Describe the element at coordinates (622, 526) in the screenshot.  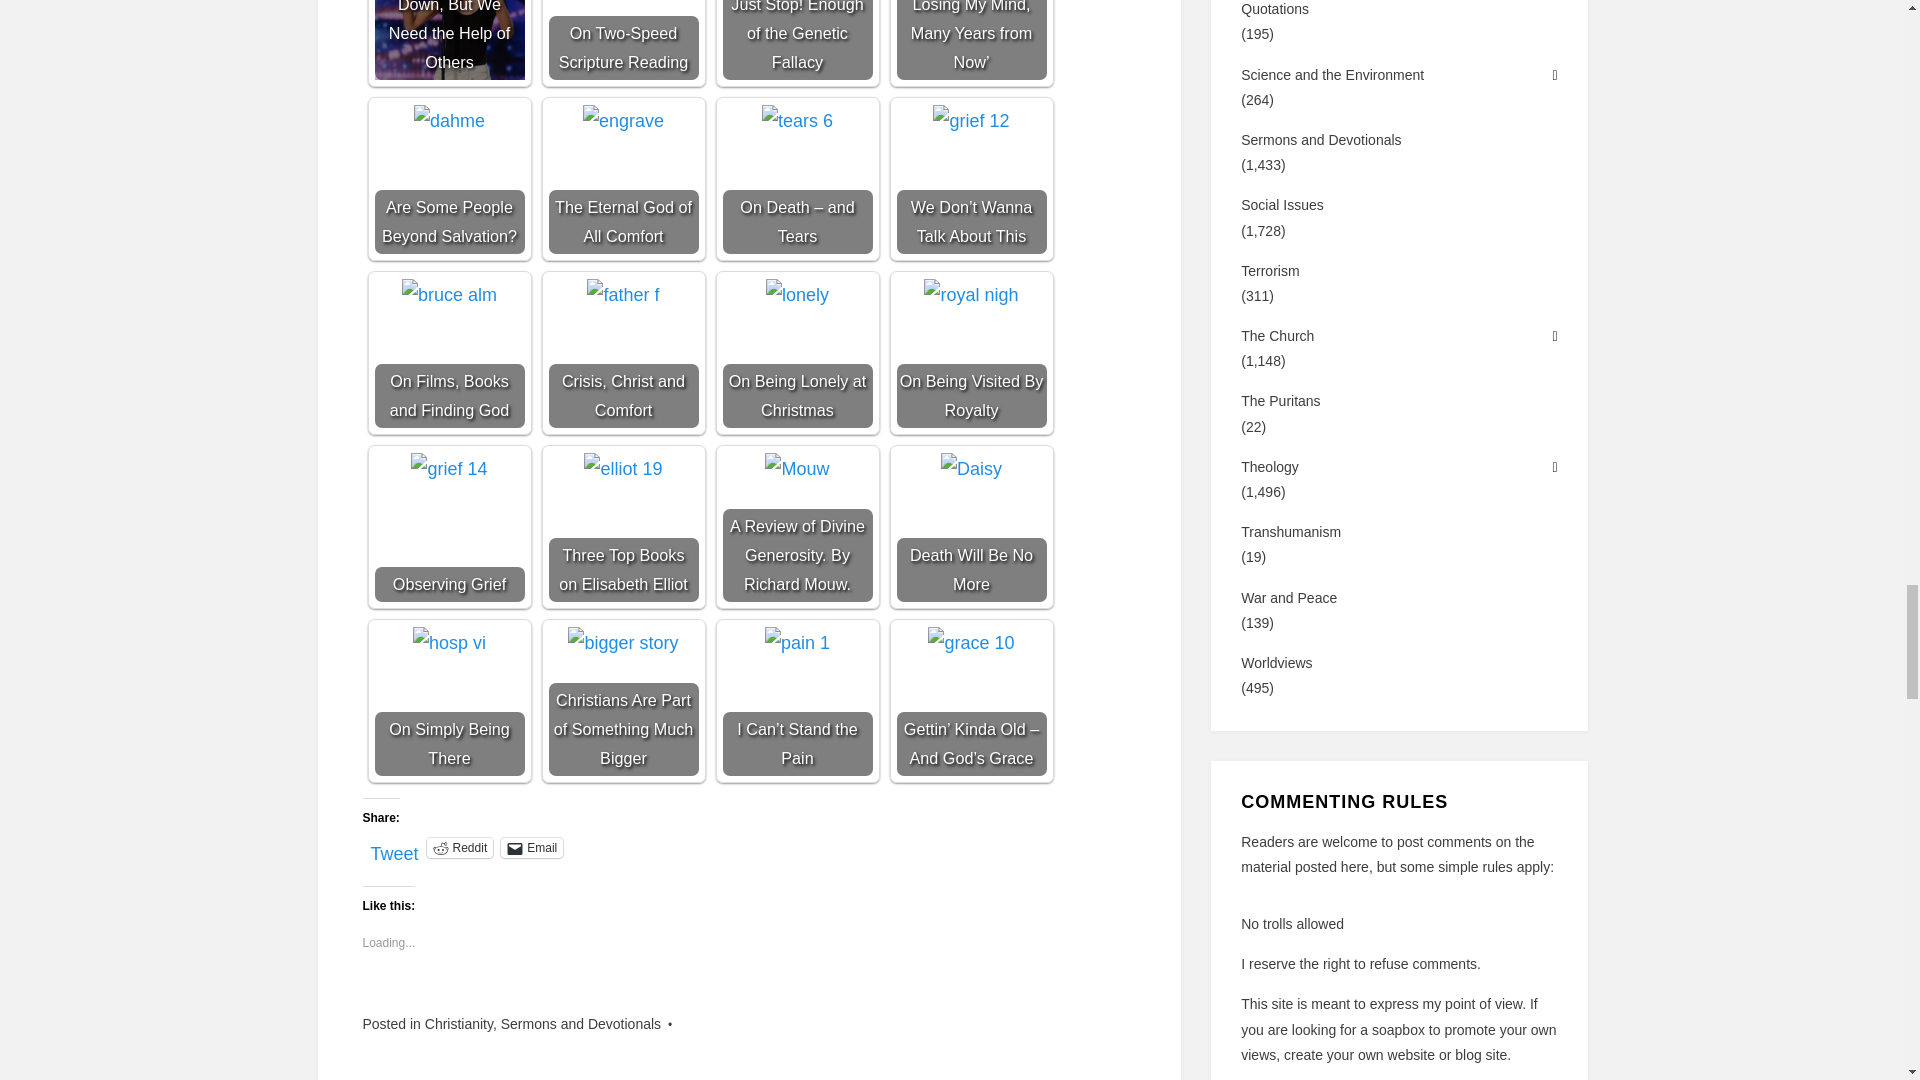
I see `Three Top Books on Elisabeth Elliot` at that location.